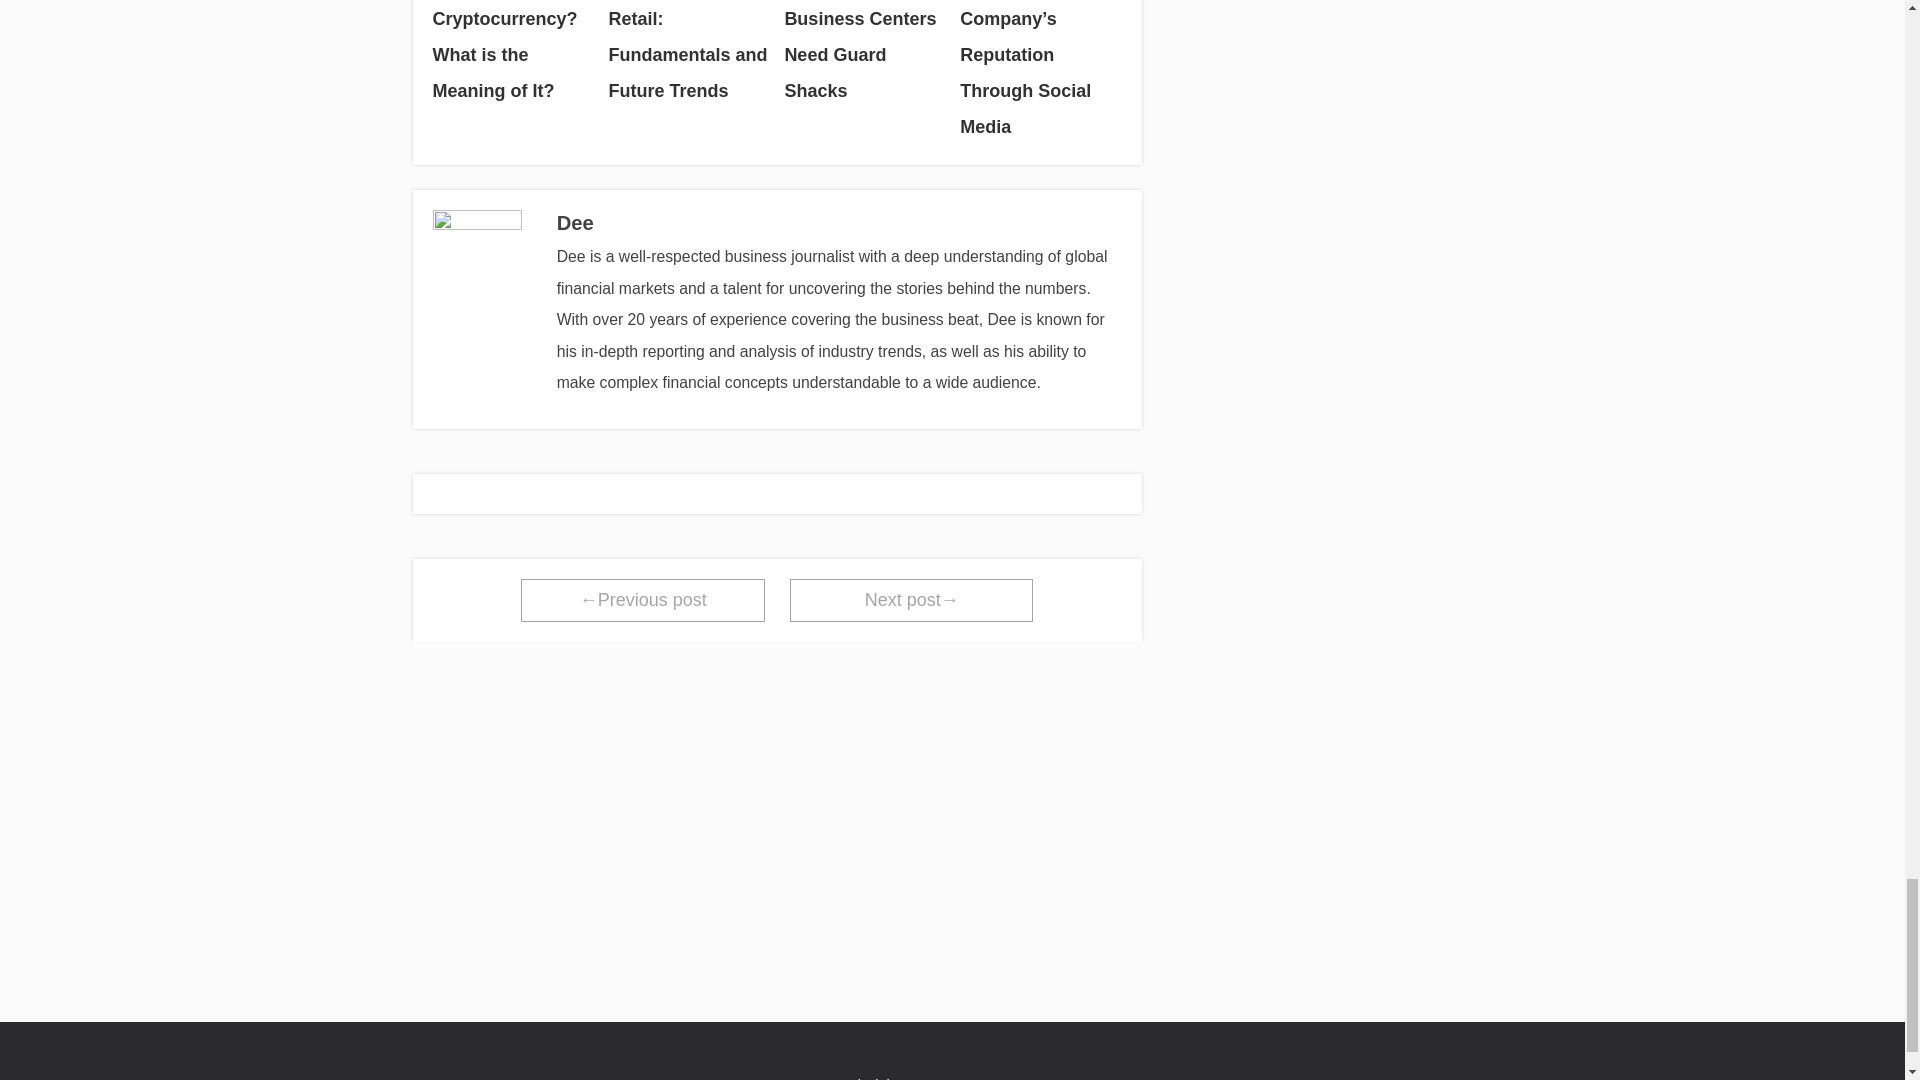  Describe the element at coordinates (864, 54) in the screenshot. I see `5 Reasons Why Business Centers Need Guard Shacks` at that location.